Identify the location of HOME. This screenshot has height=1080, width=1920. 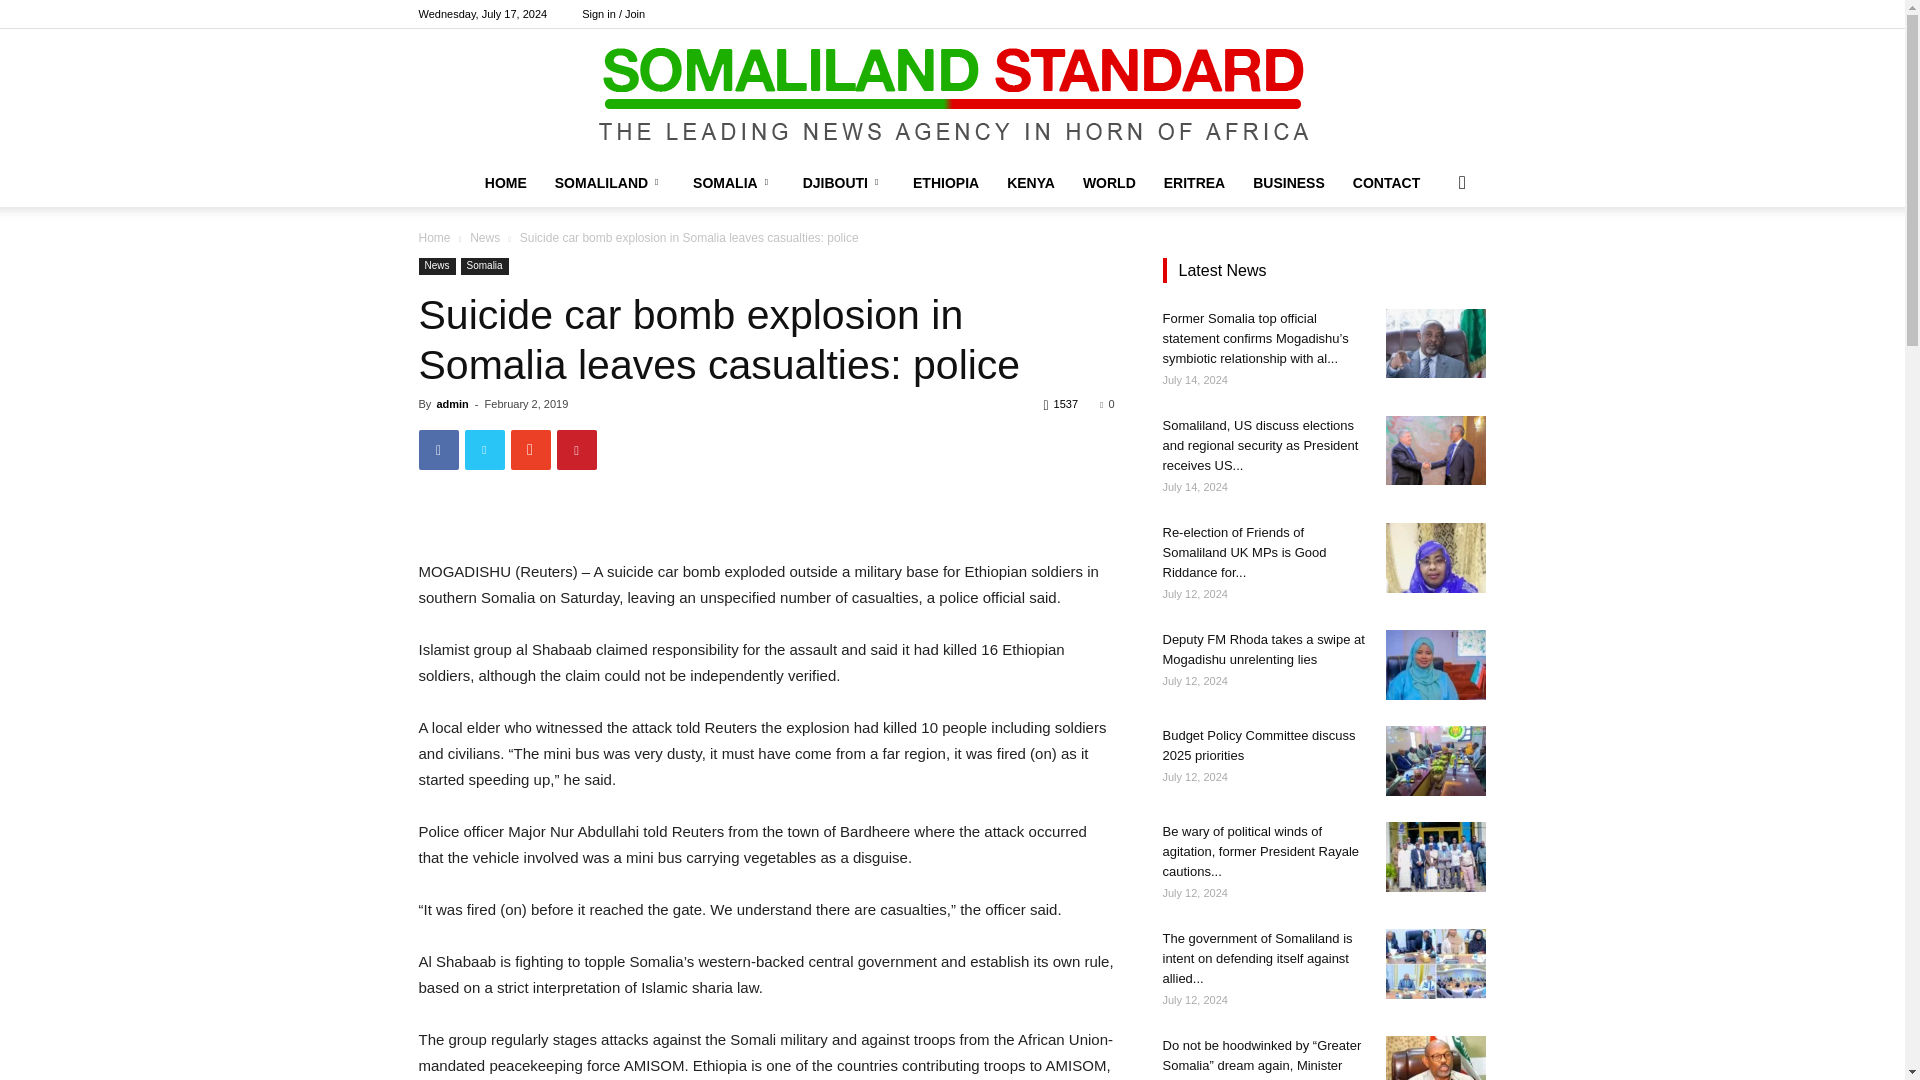
(506, 182).